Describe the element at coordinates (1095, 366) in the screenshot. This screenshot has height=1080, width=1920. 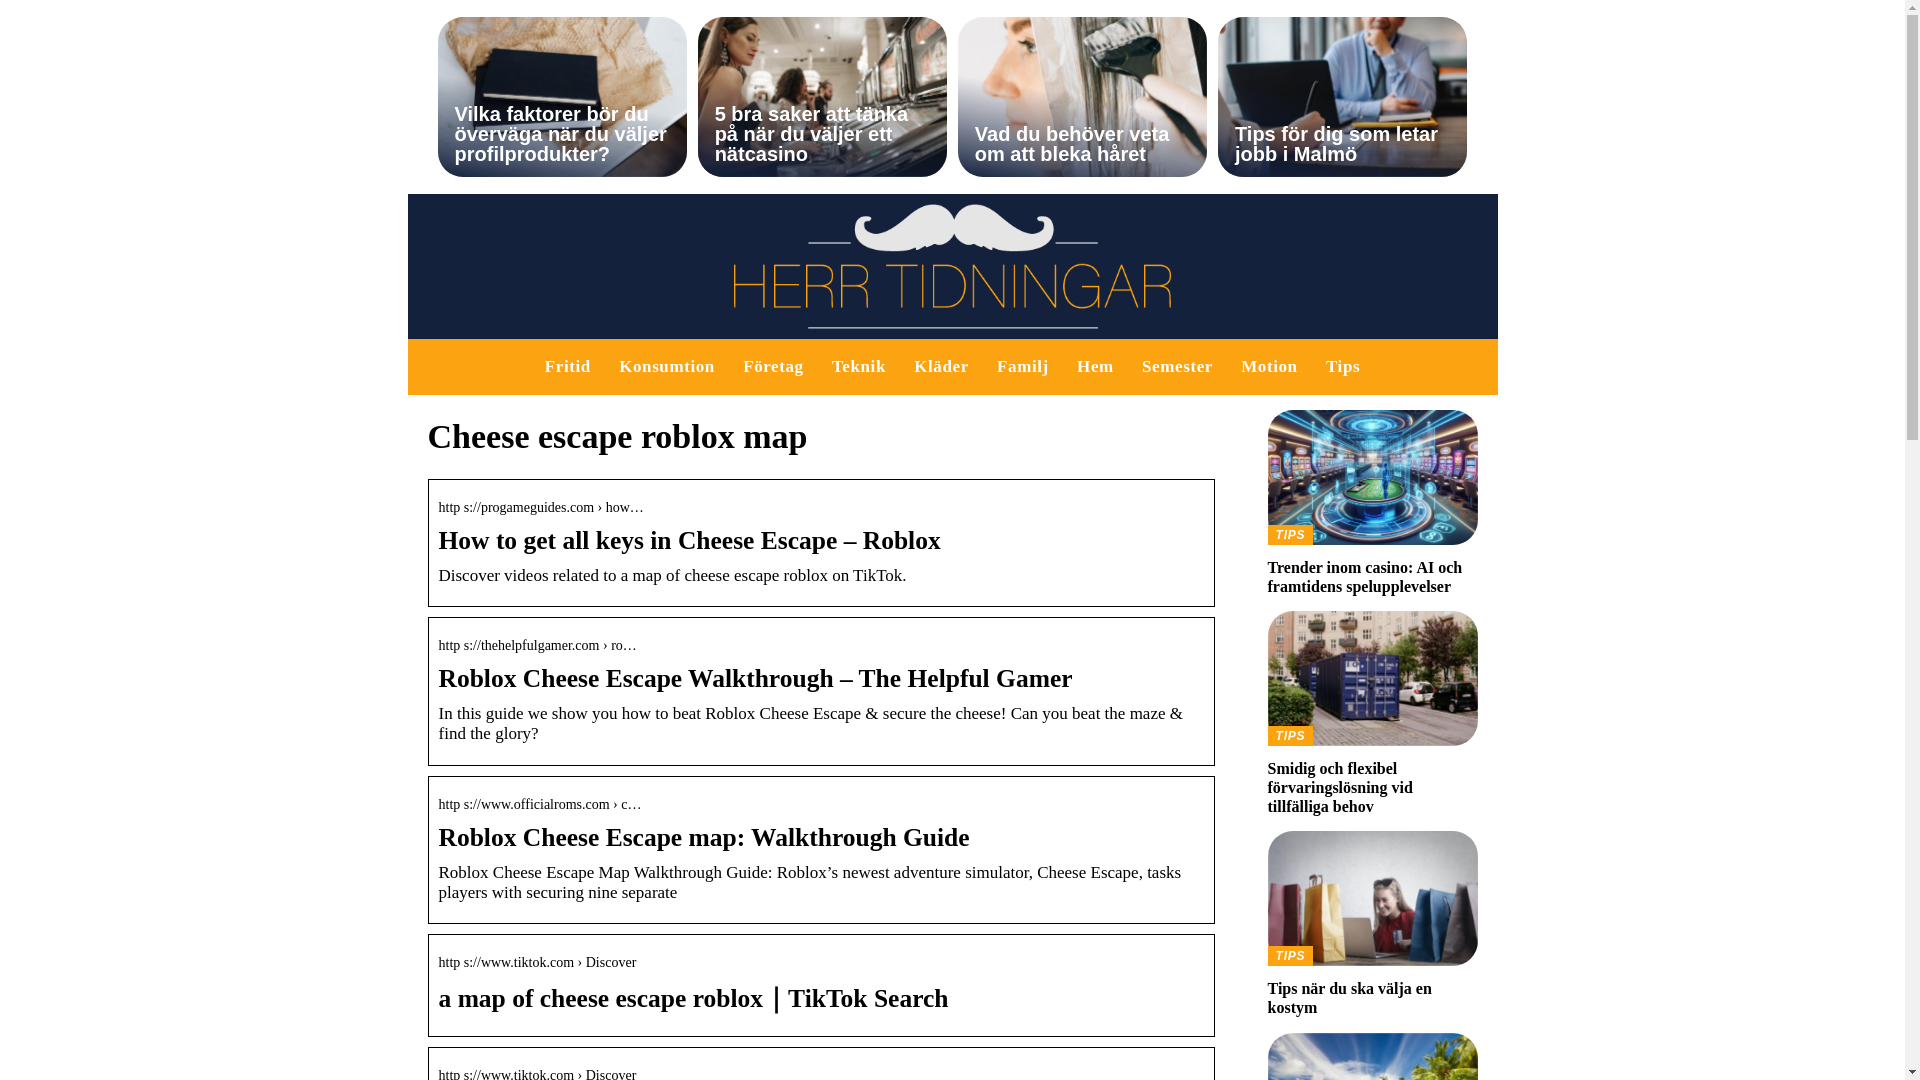
I see `Hem` at that location.